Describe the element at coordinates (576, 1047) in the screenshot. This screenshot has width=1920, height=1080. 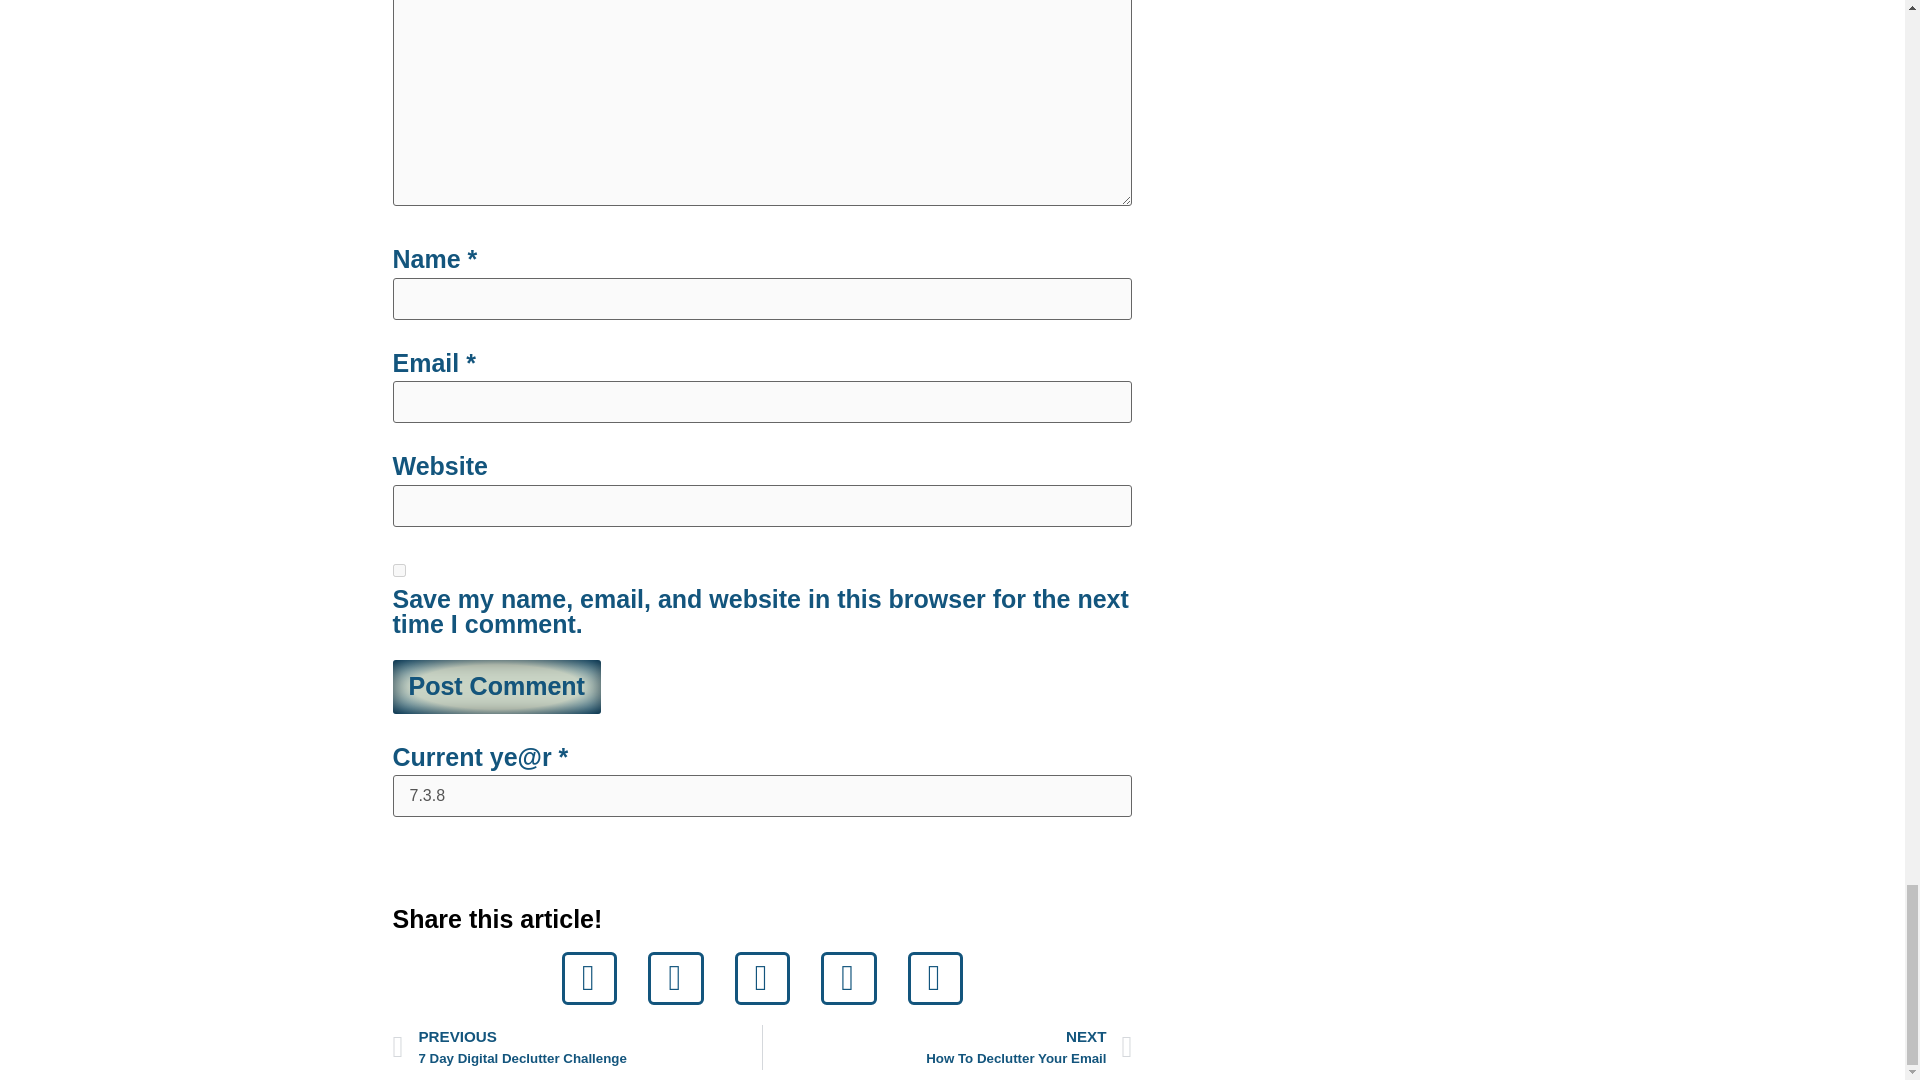
I see `Post Comment` at that location.